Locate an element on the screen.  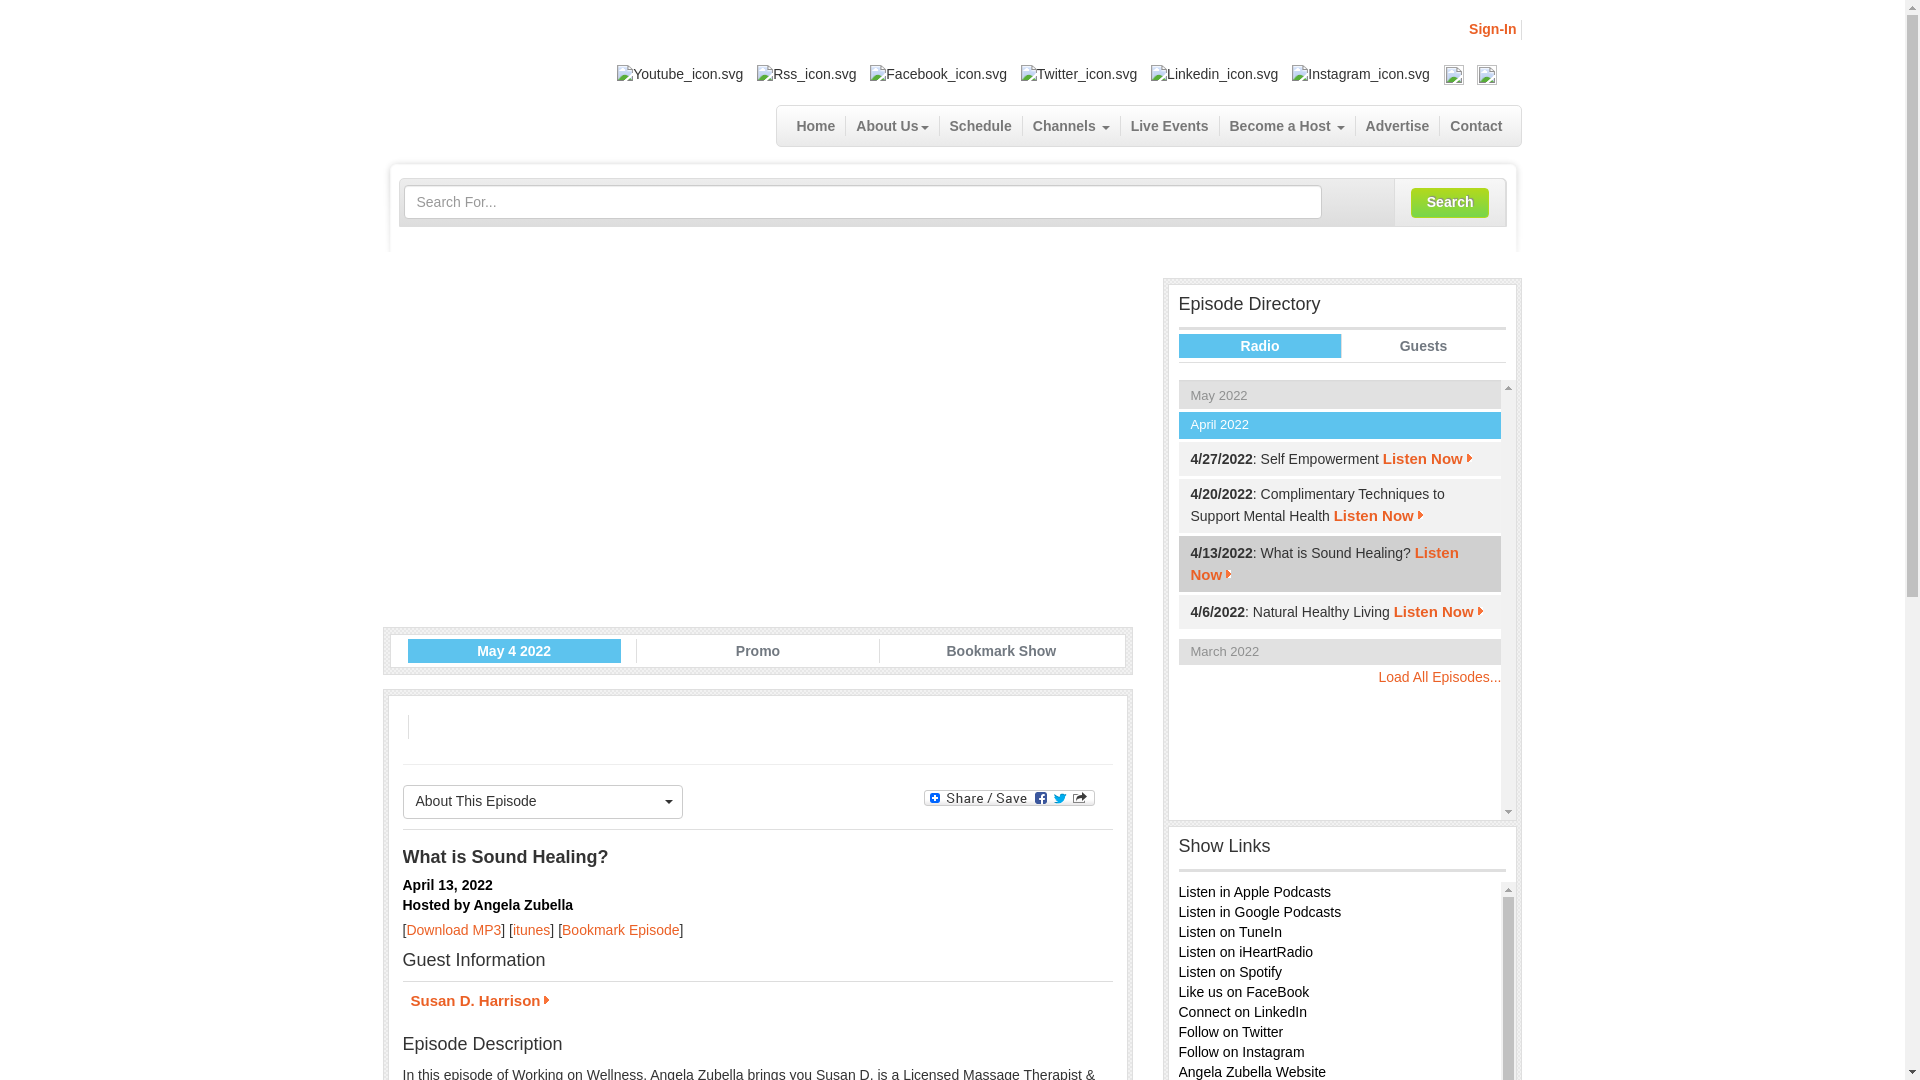
Bookmark Episode is located at coordinates (620, 930).